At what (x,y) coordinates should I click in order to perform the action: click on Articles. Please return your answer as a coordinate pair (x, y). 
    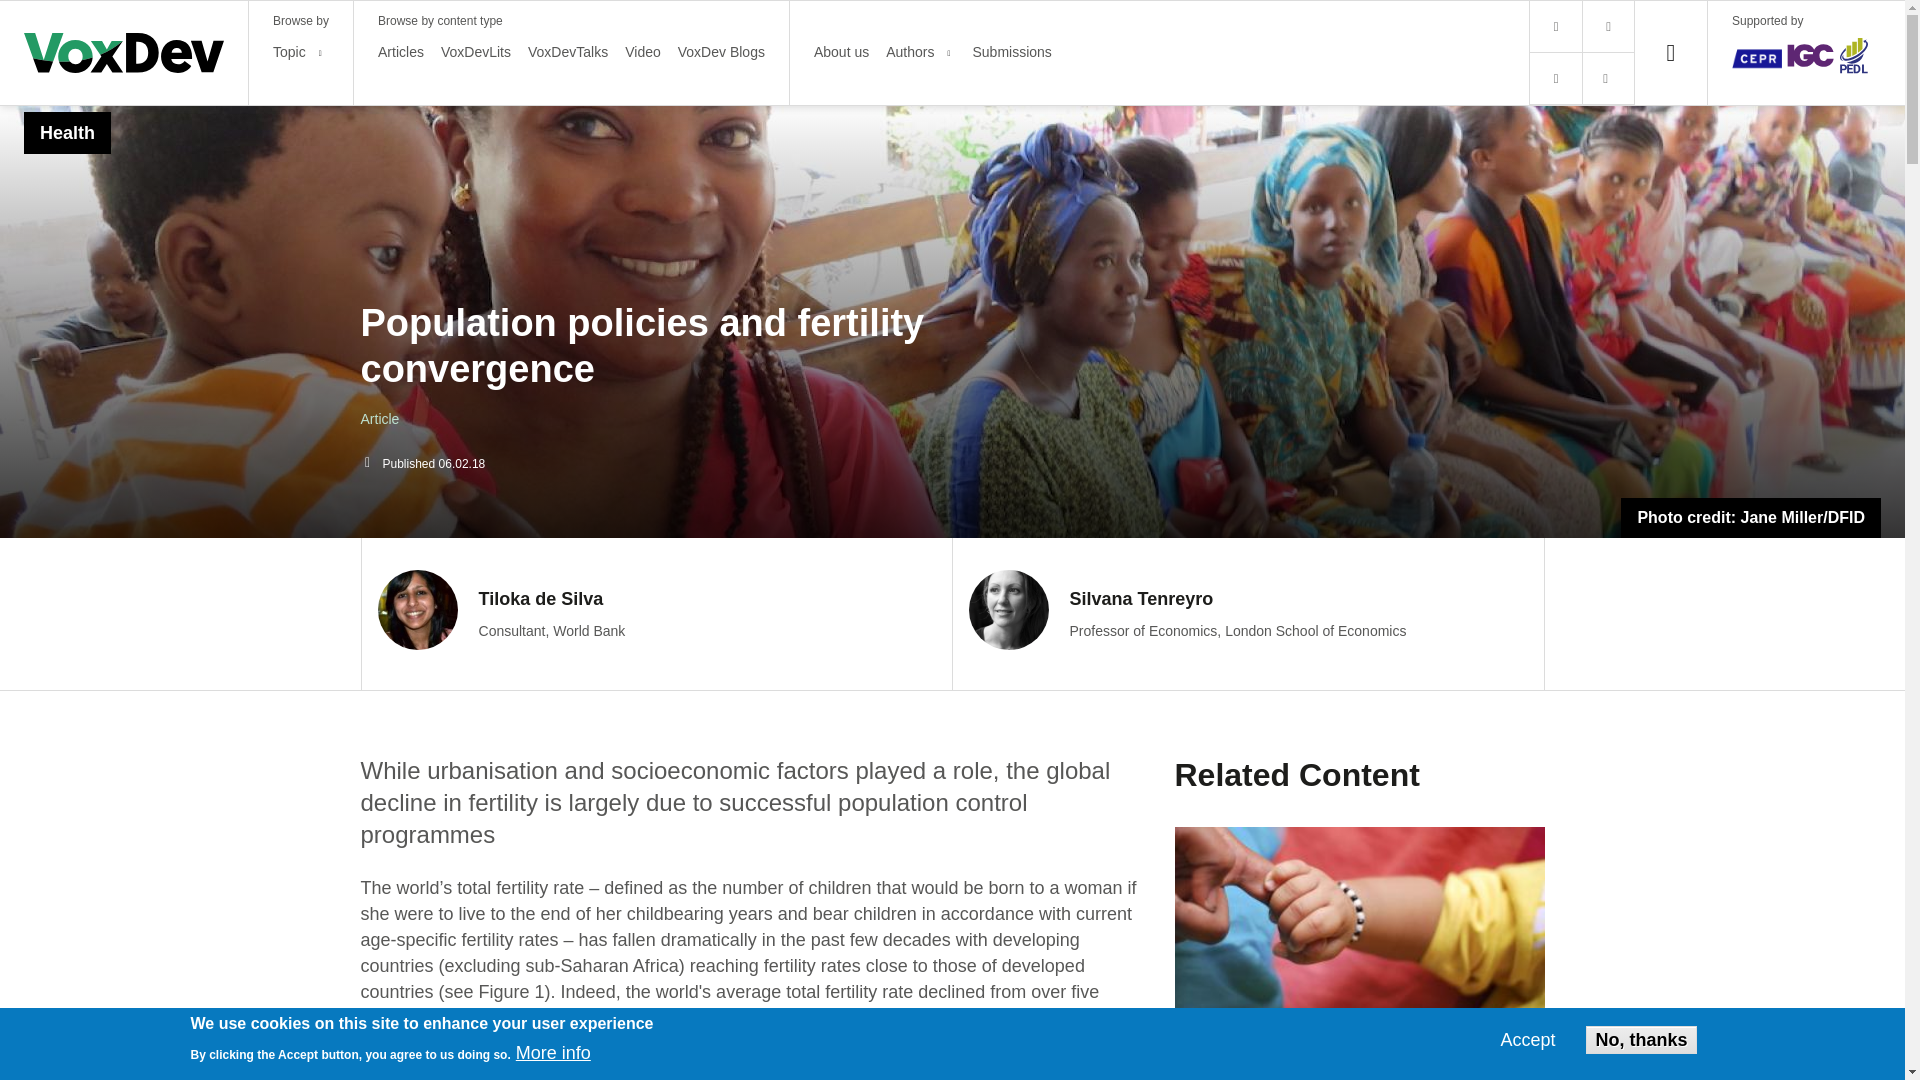
    Looking at the image, I should click on (401, 52).